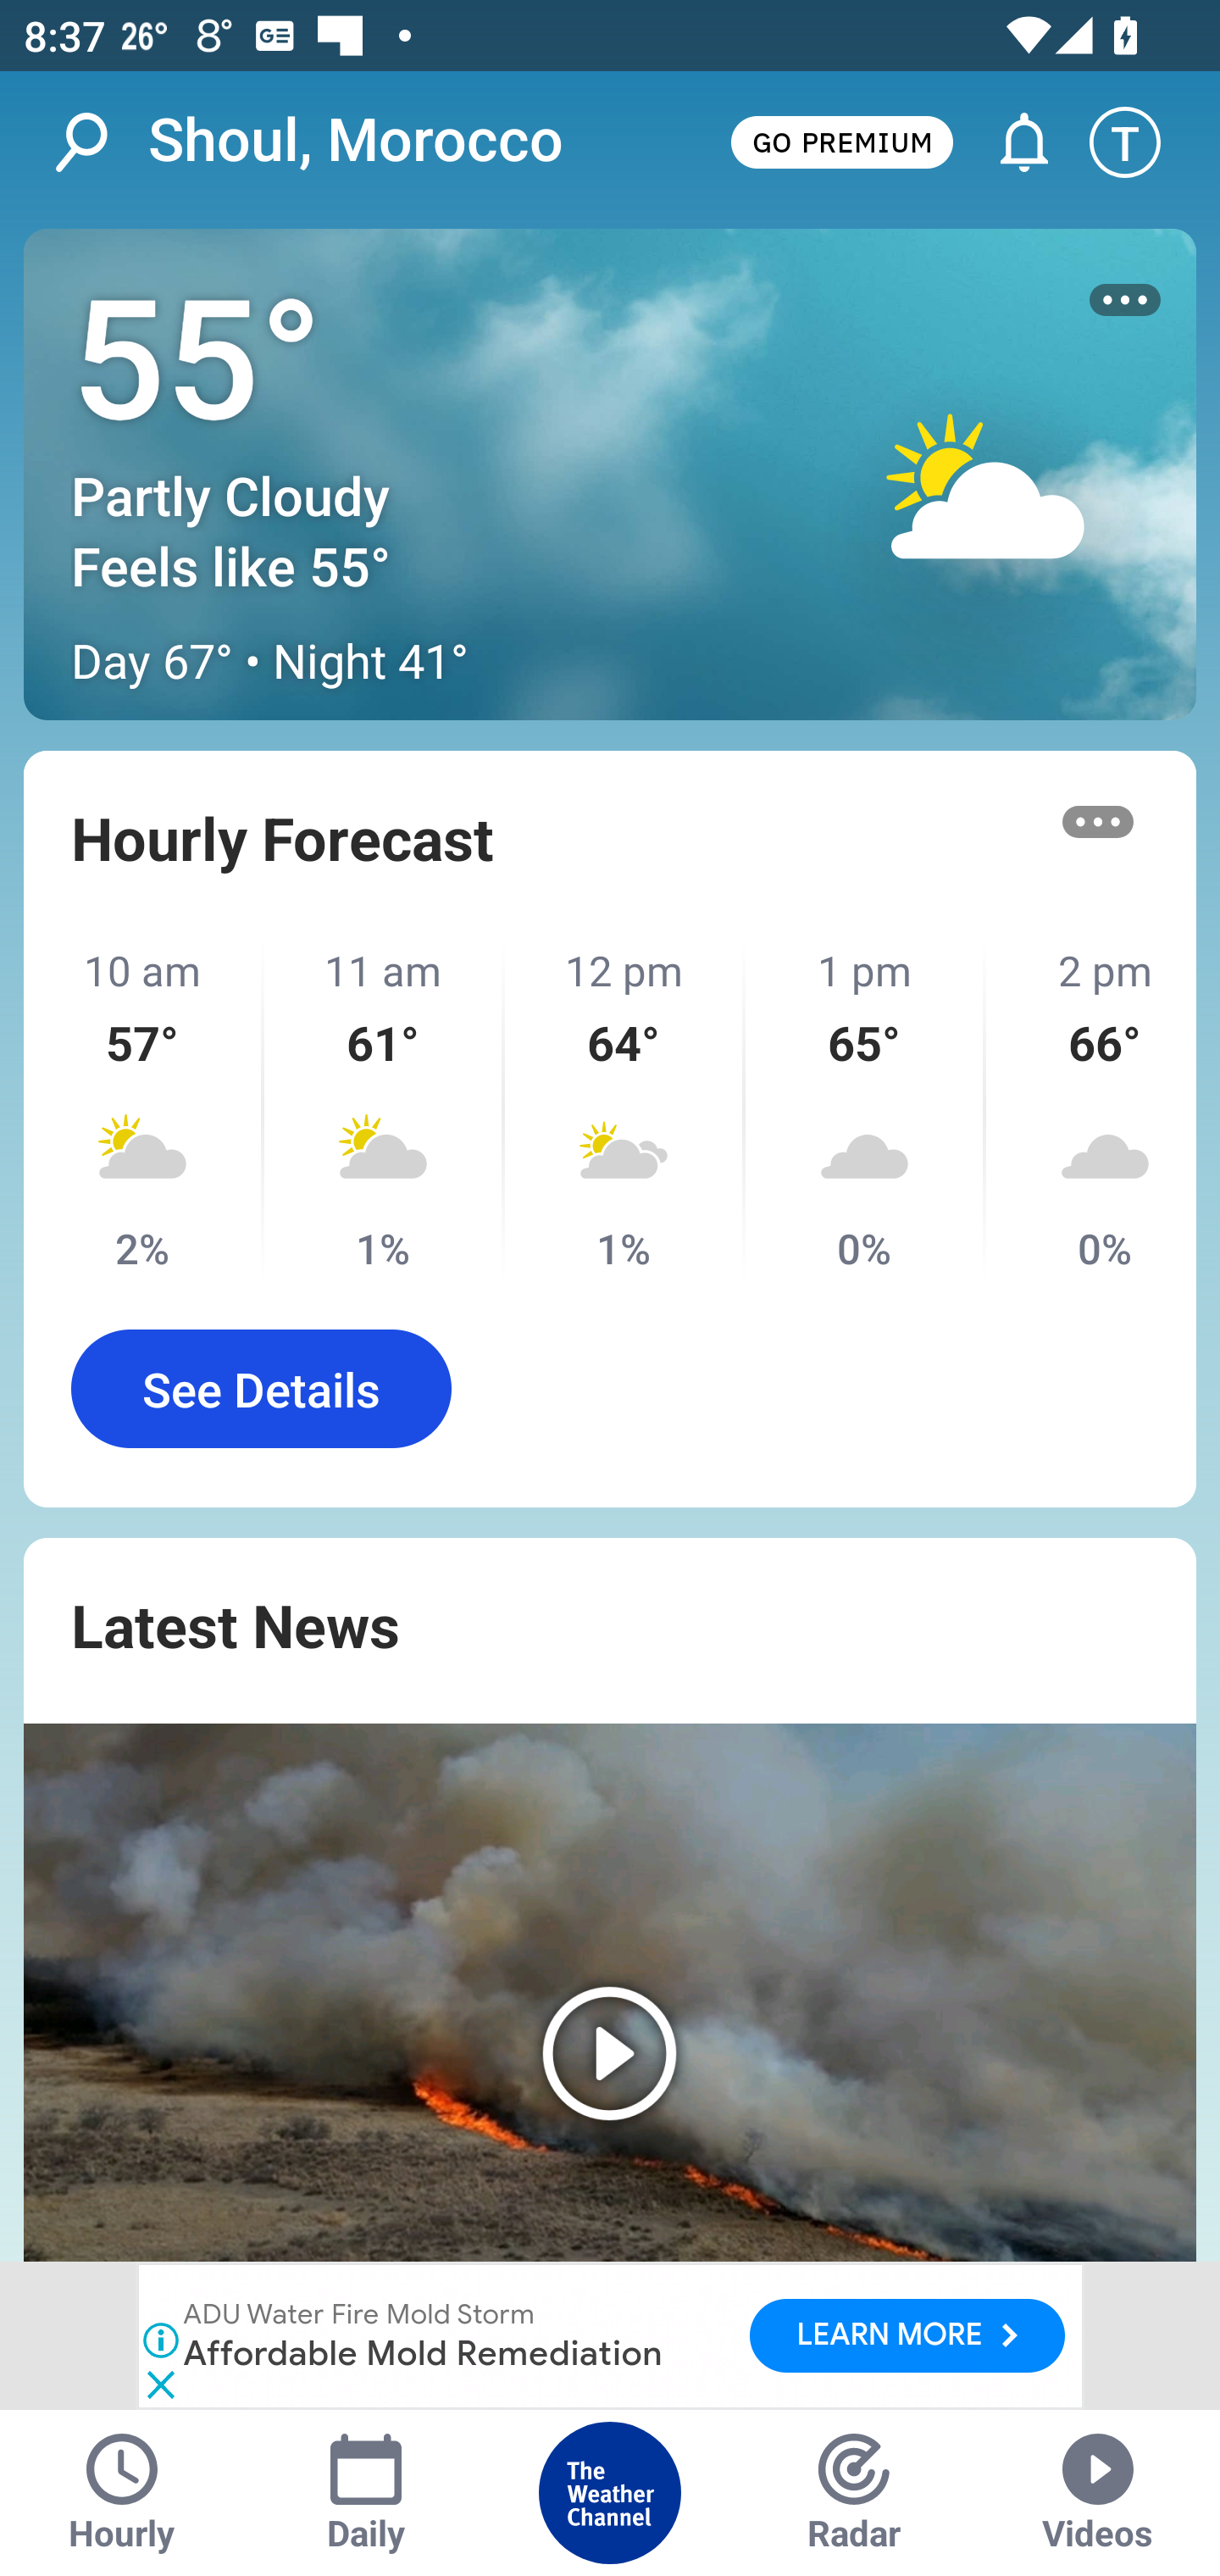  I want to click on LEARN MORE, so click(907, 2335).